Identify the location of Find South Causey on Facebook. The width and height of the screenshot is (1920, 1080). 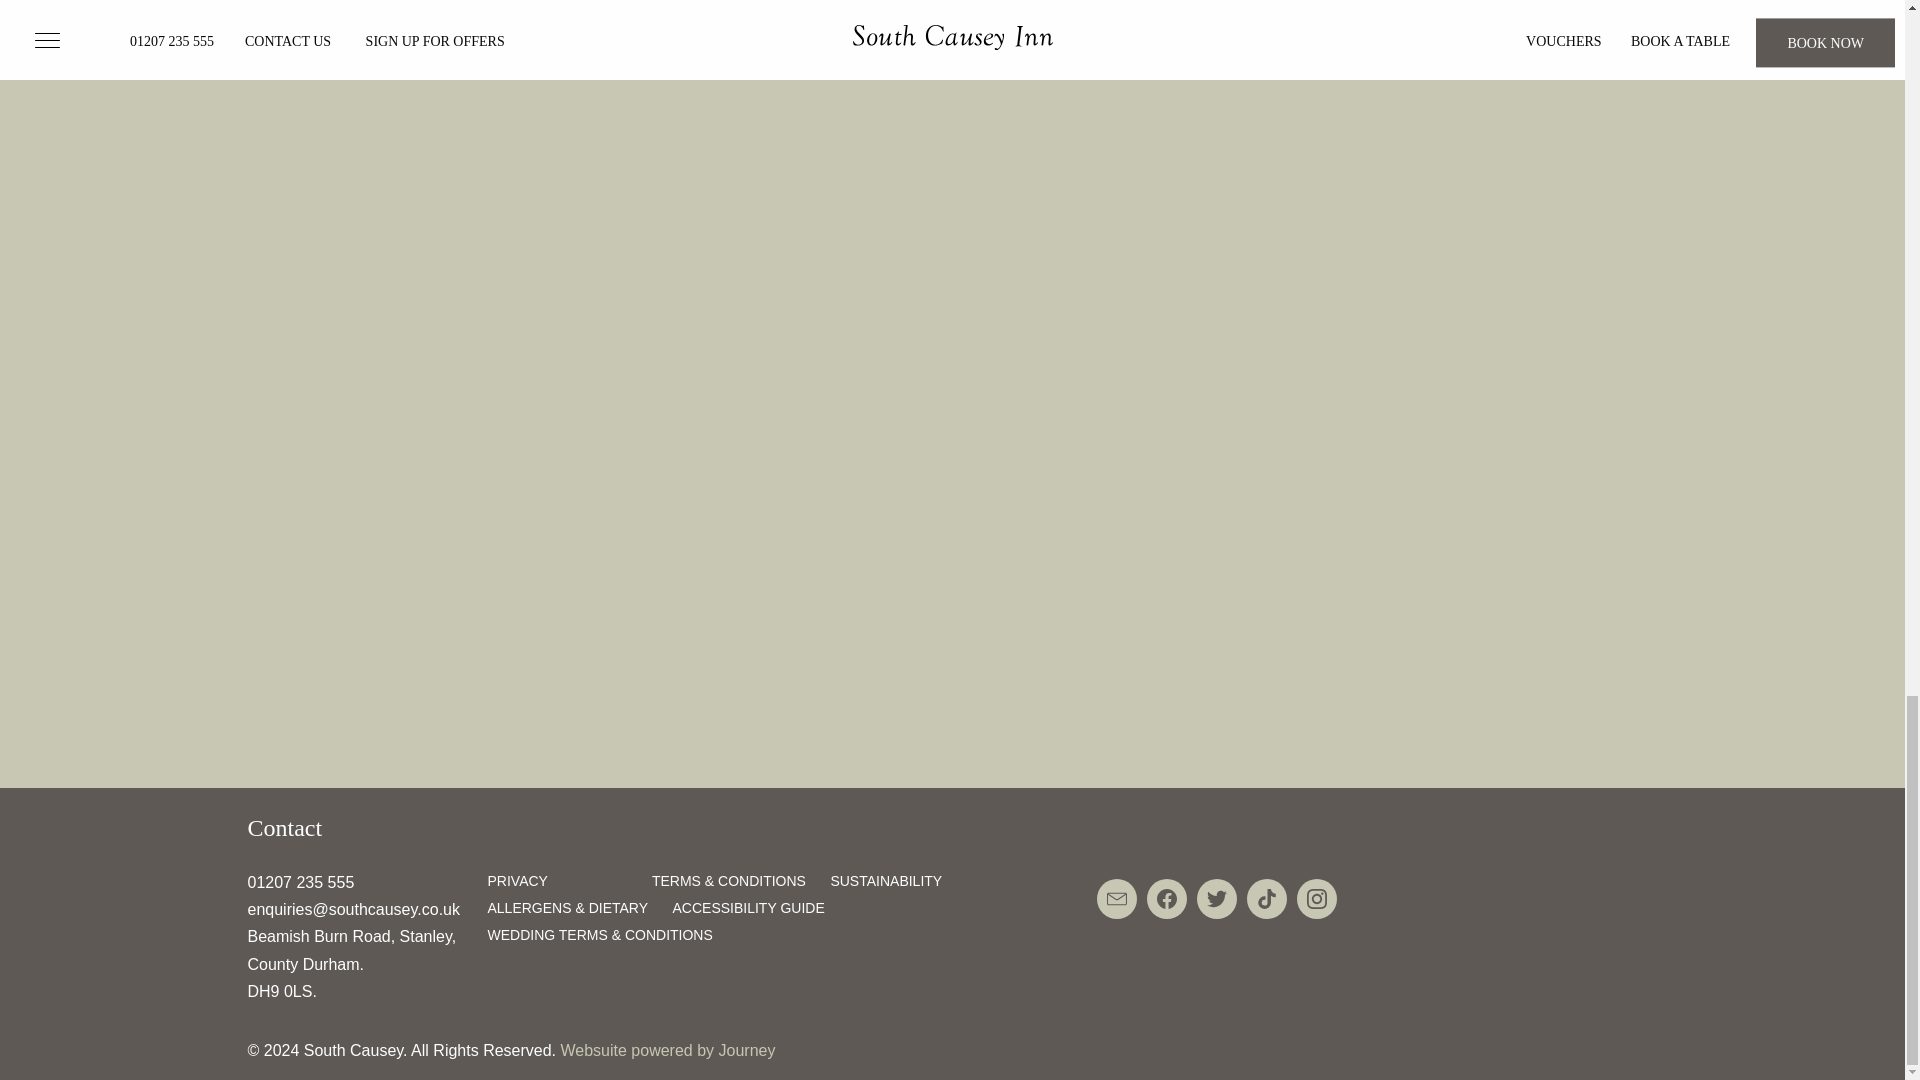
(1166, 899).